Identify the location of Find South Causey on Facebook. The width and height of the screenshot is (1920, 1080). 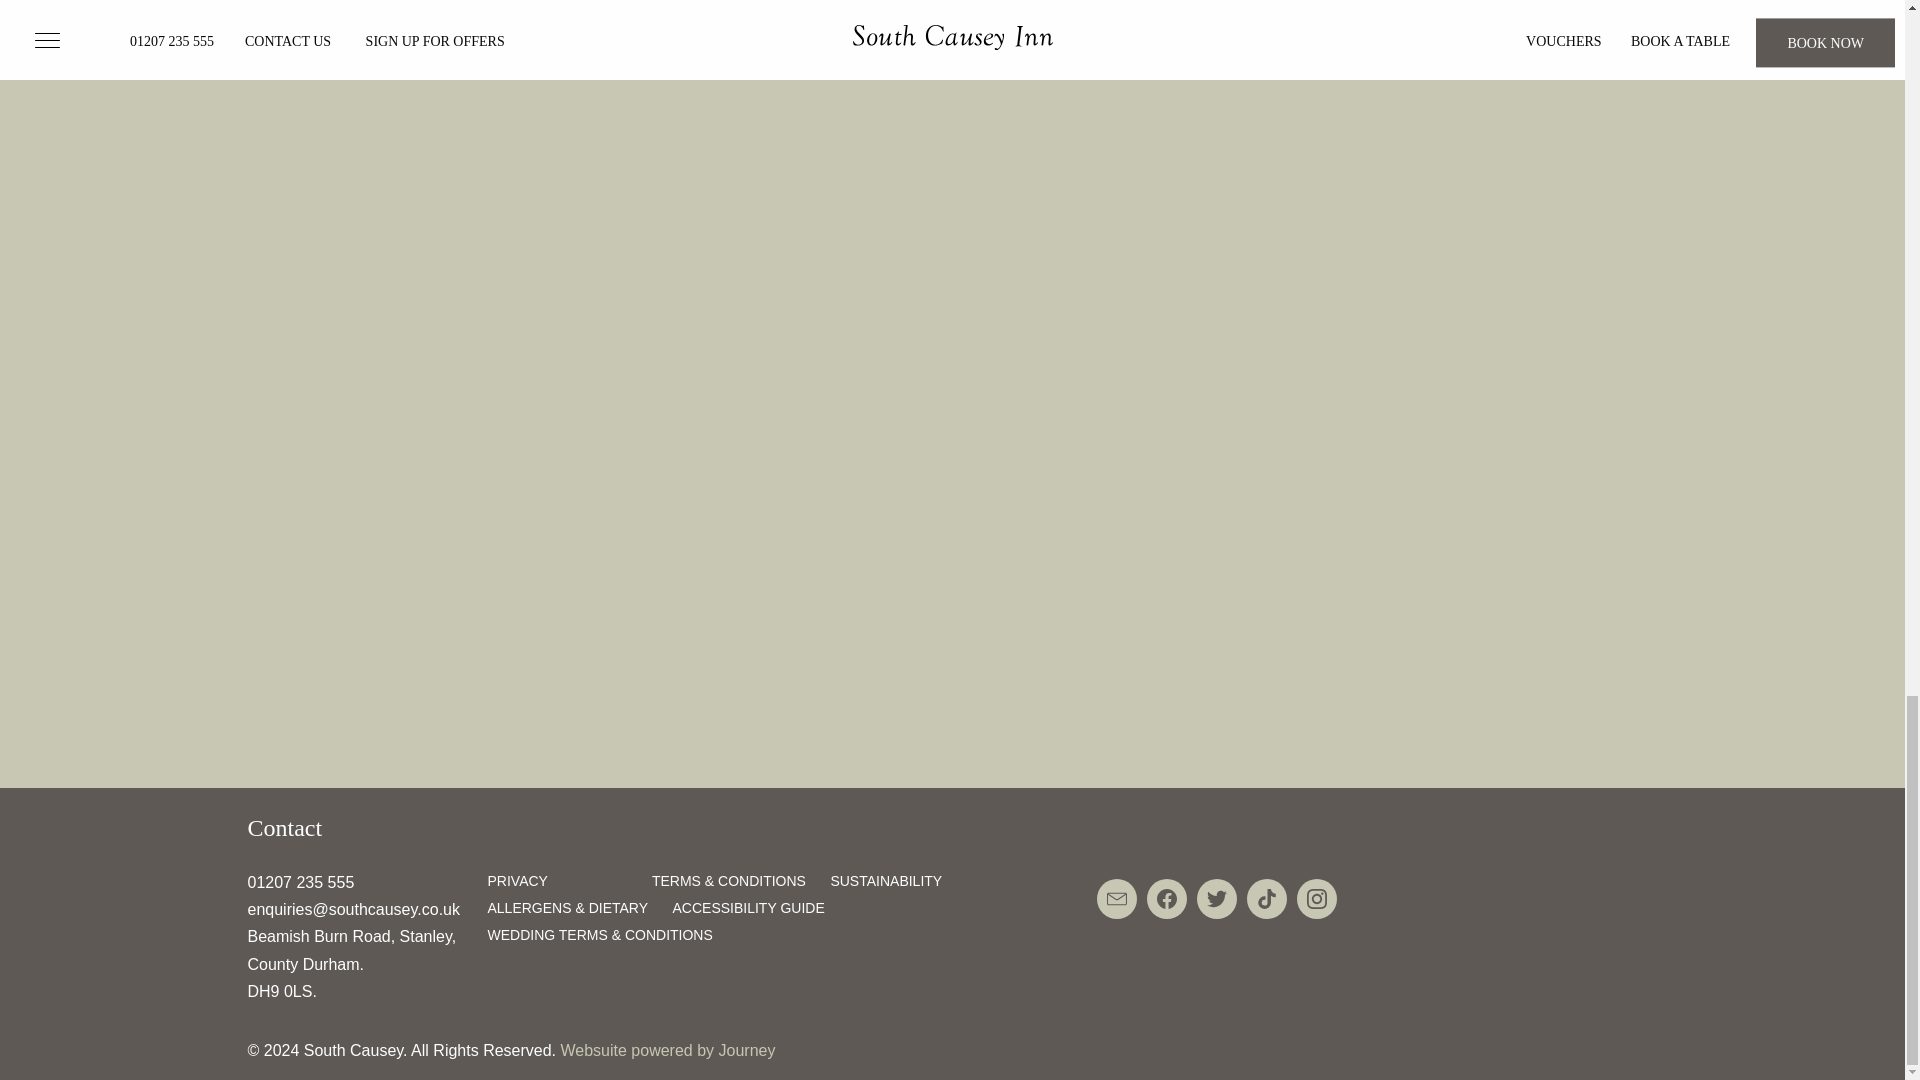
(1166, 899).